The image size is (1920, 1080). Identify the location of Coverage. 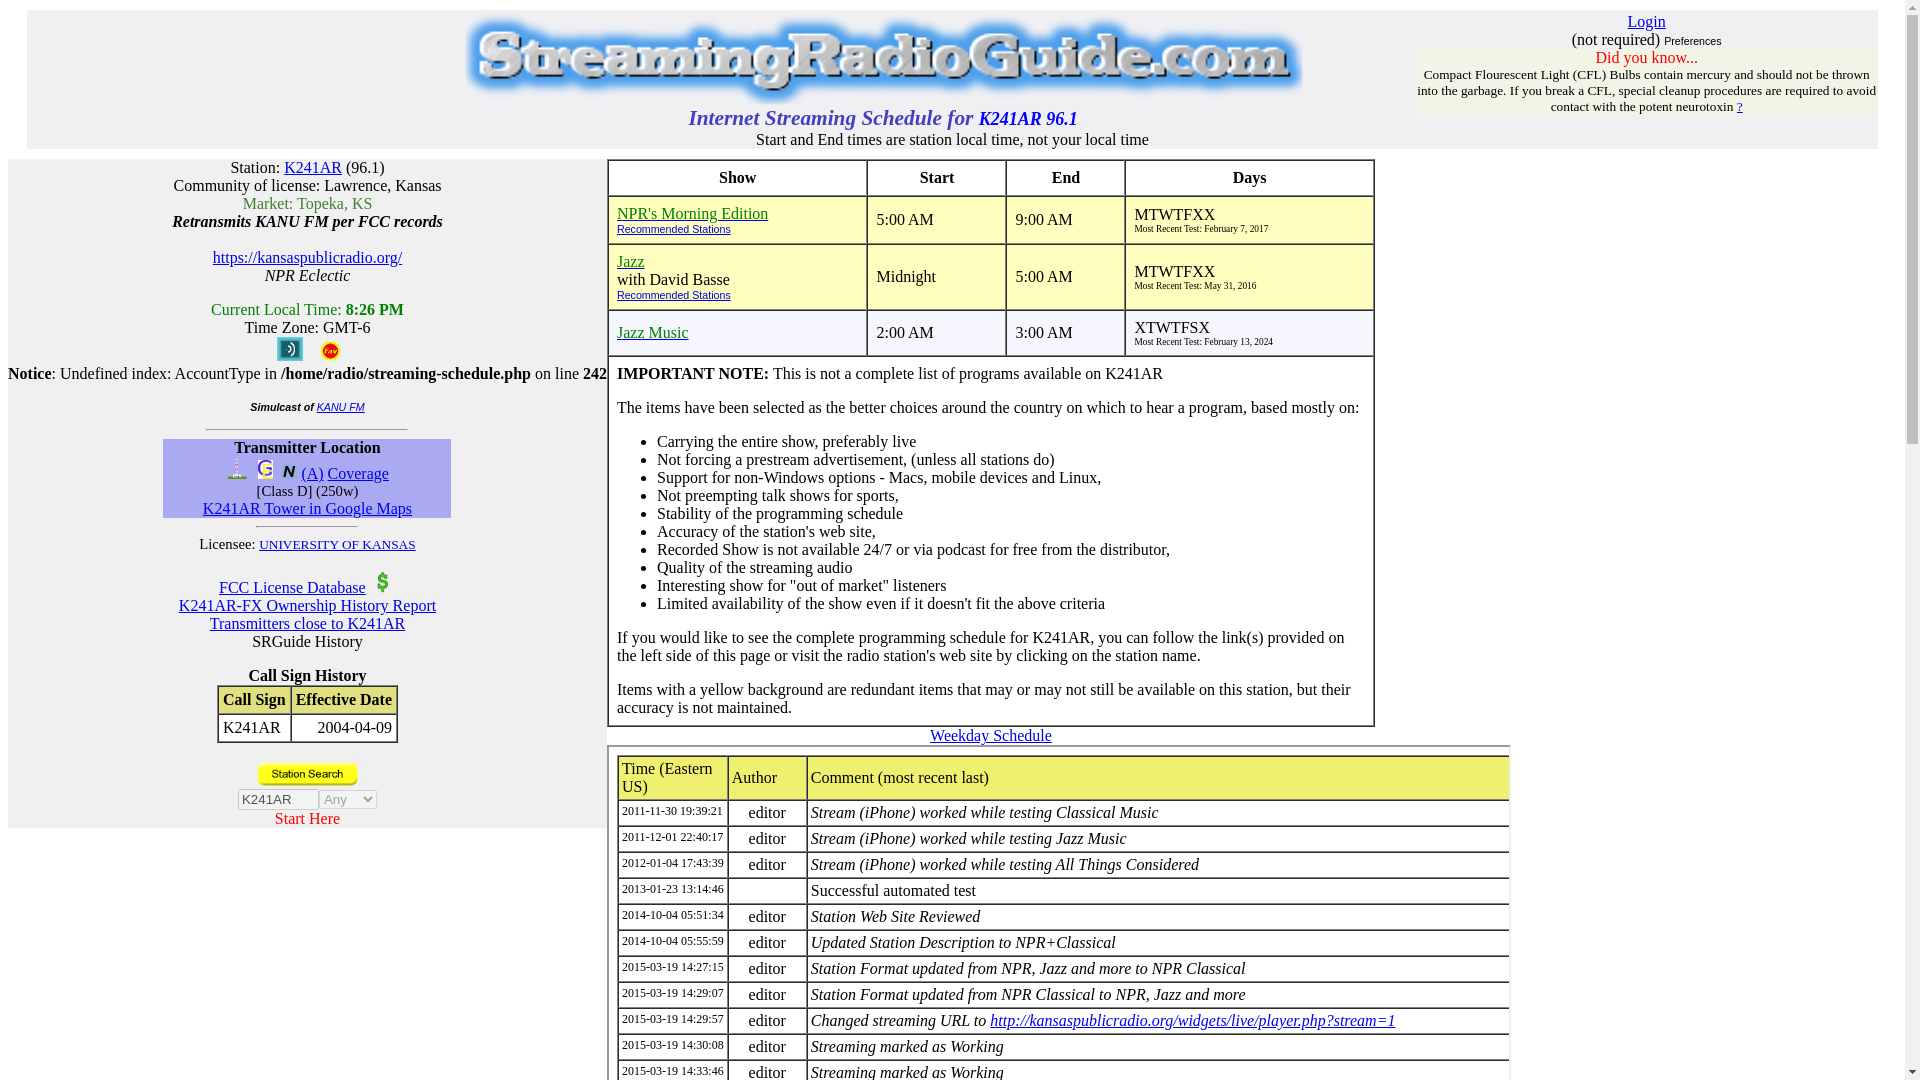
(358, 473).